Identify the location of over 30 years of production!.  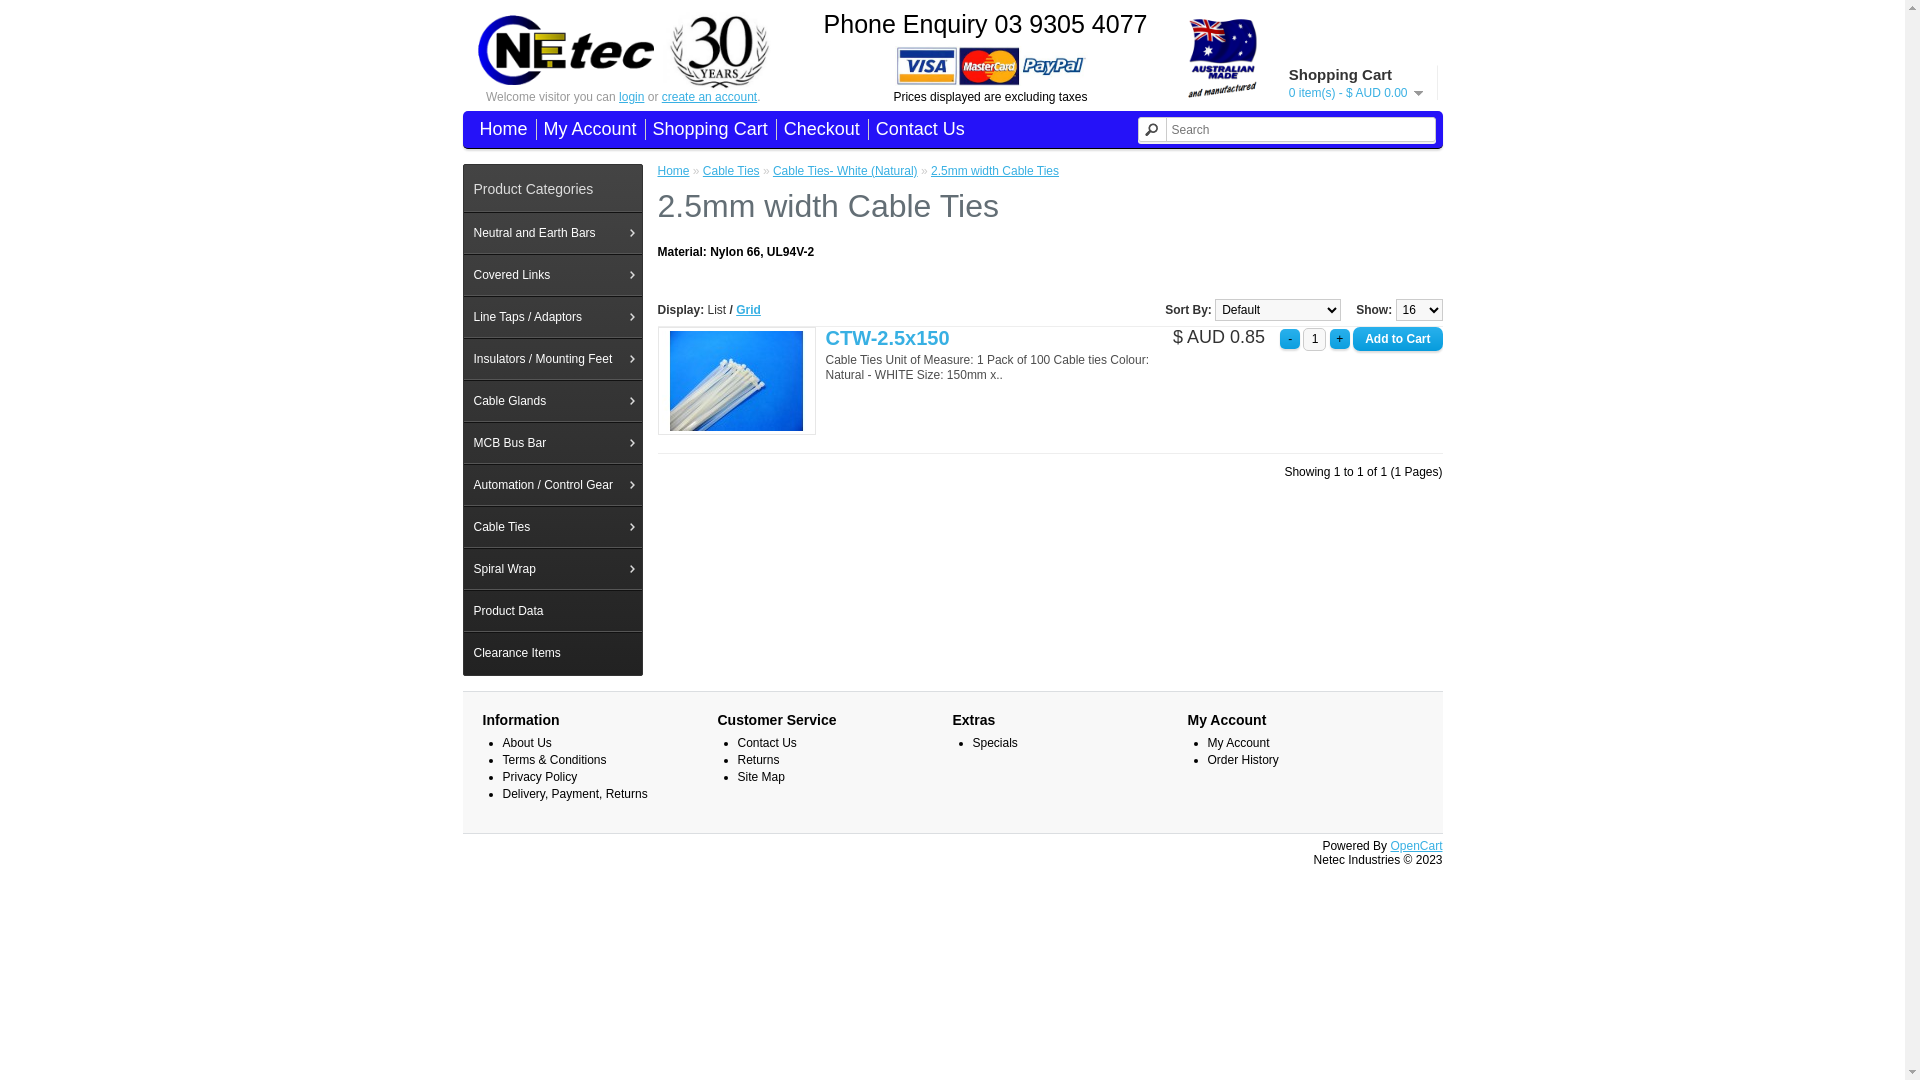
(718, 52).